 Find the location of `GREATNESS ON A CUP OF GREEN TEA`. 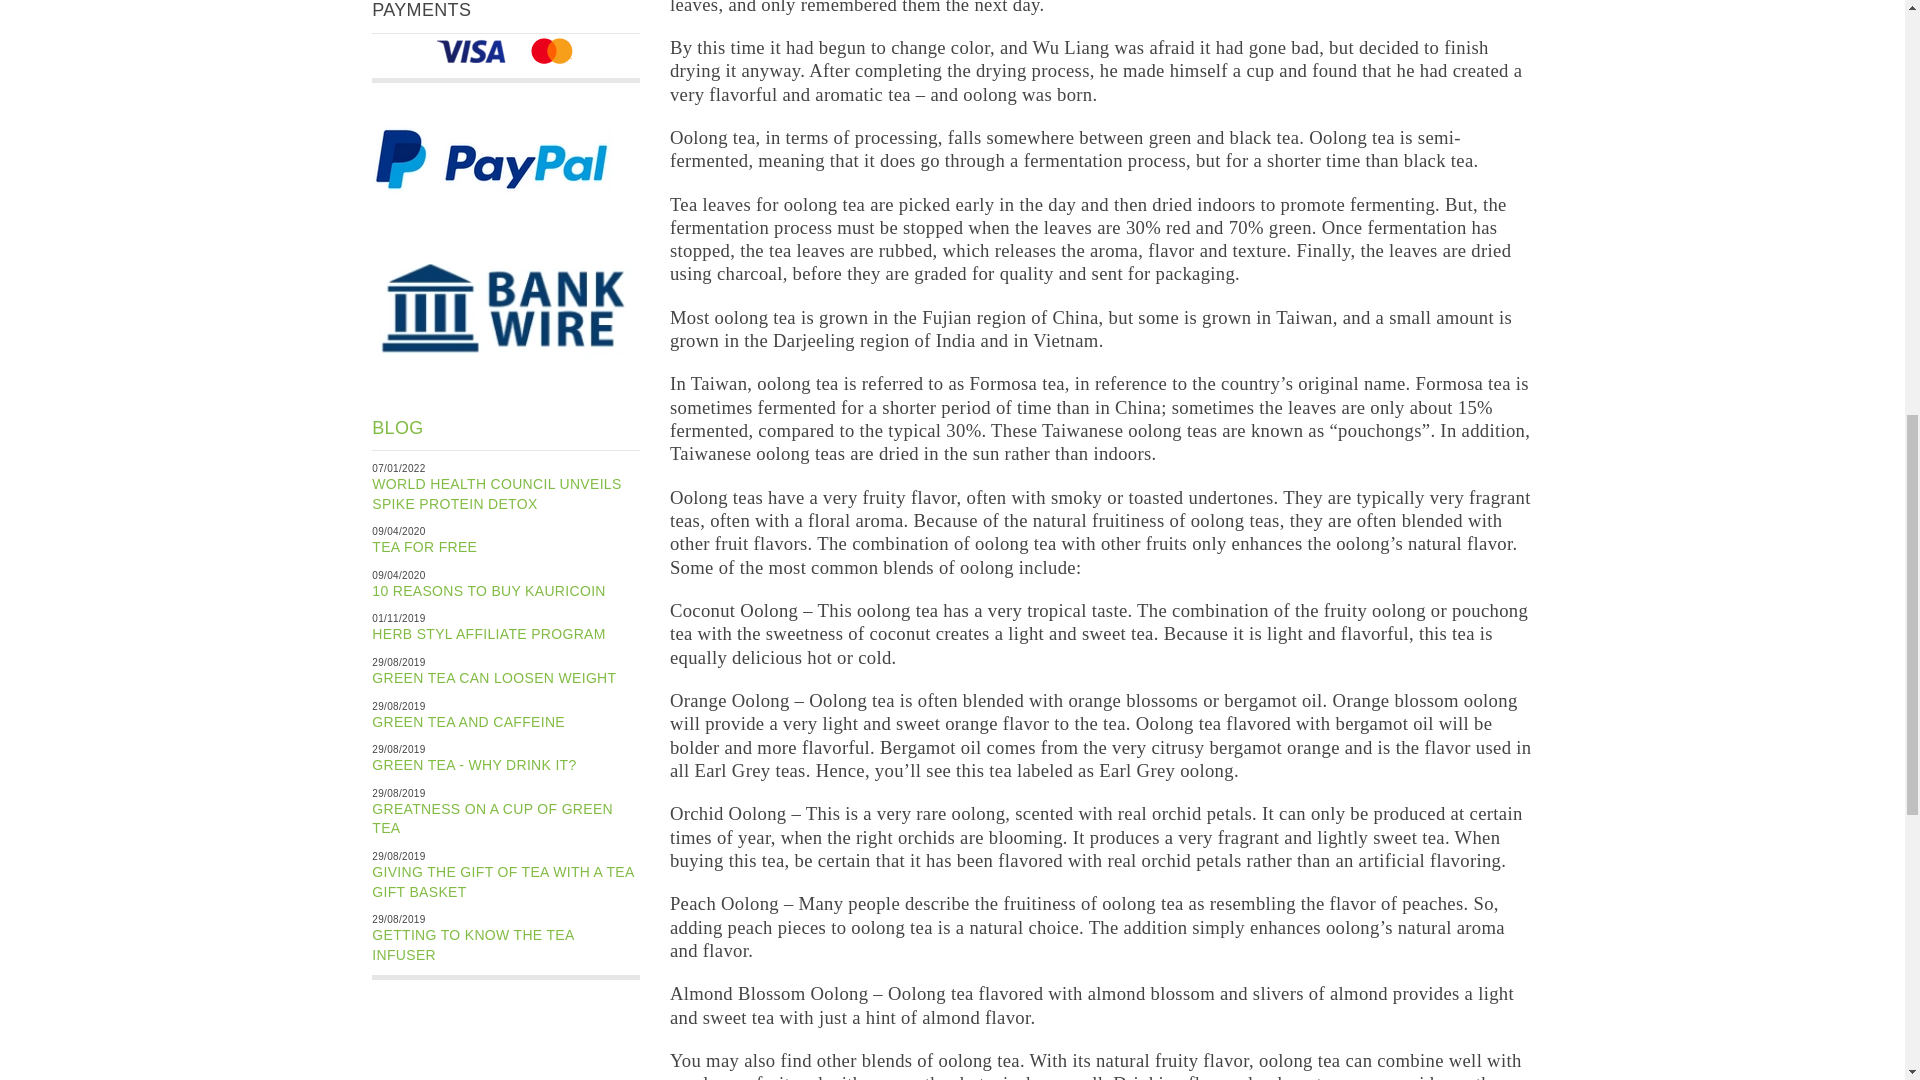

GREATNESS ON A CUP OF GREEN TEA is located at coordinates (492, 819).